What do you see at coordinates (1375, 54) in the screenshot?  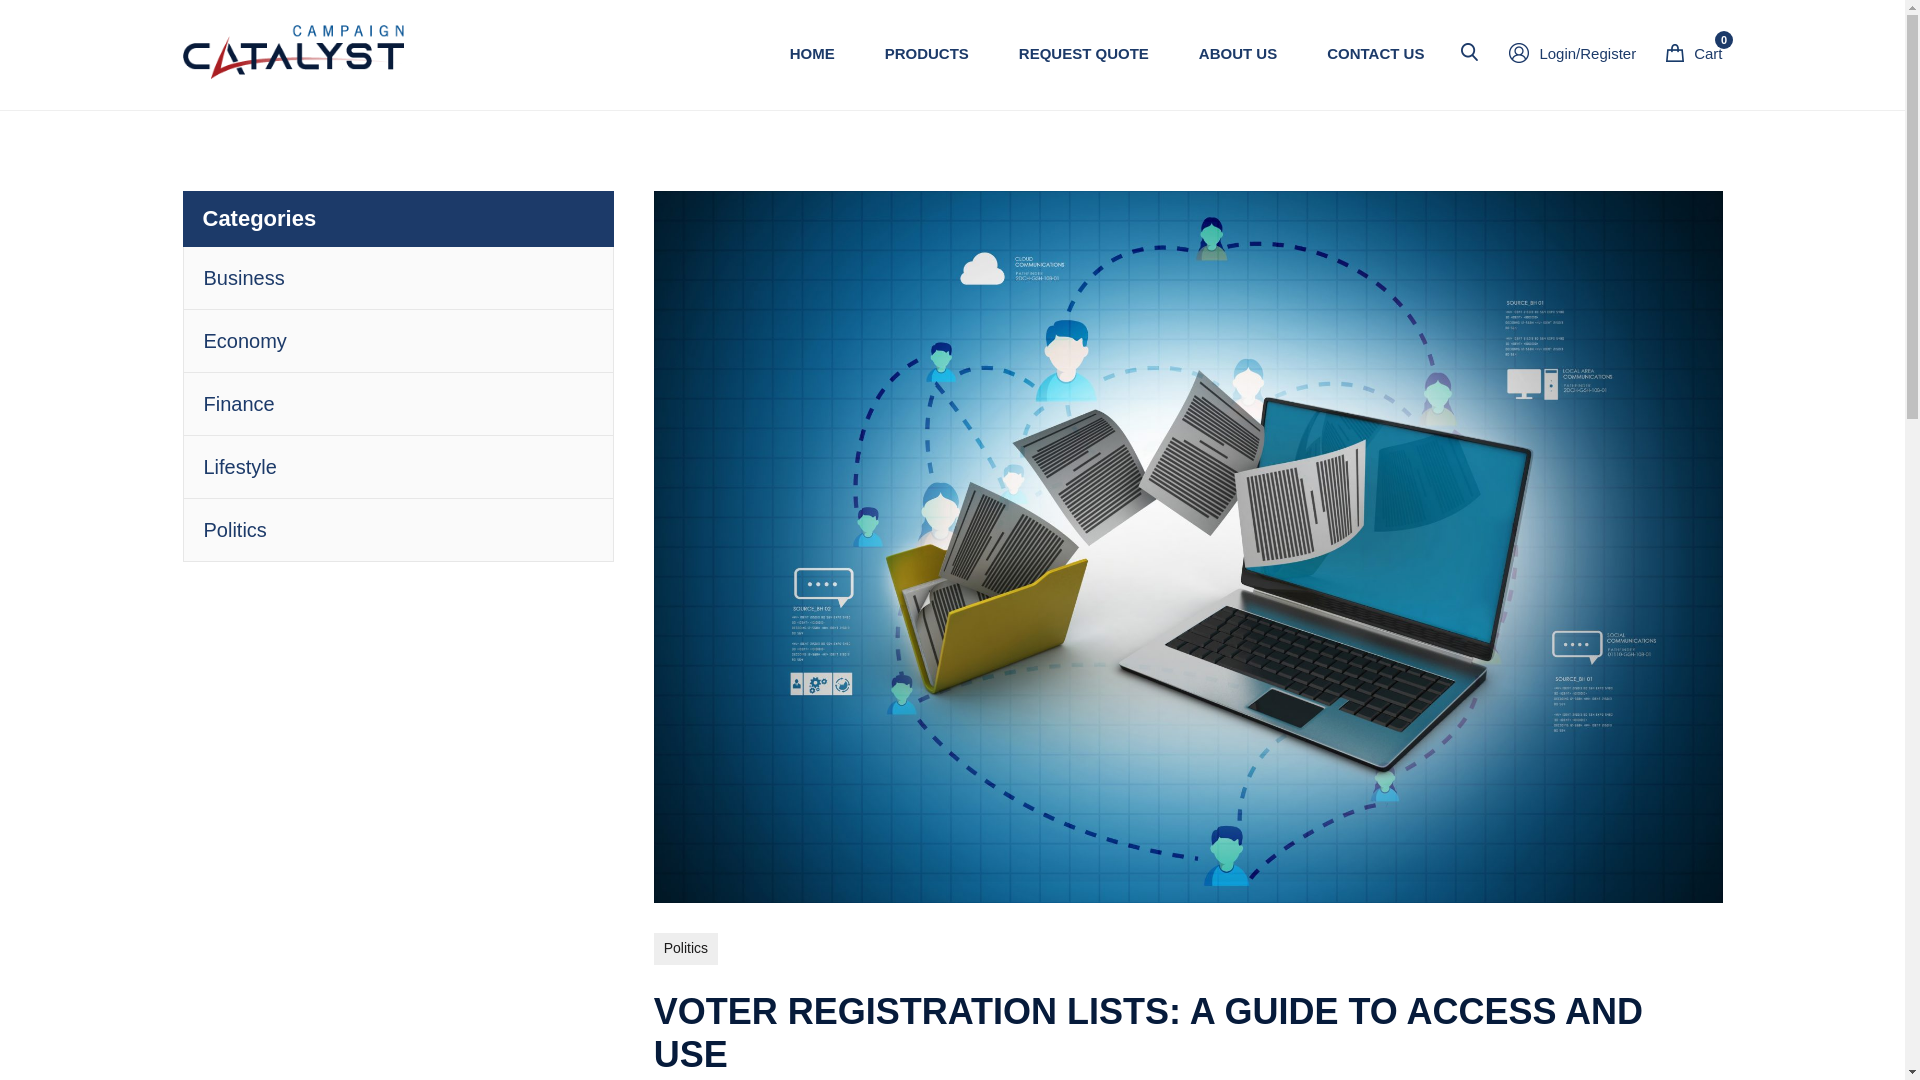 I see `View your shopping cart` at bounding box center [1375, 54].